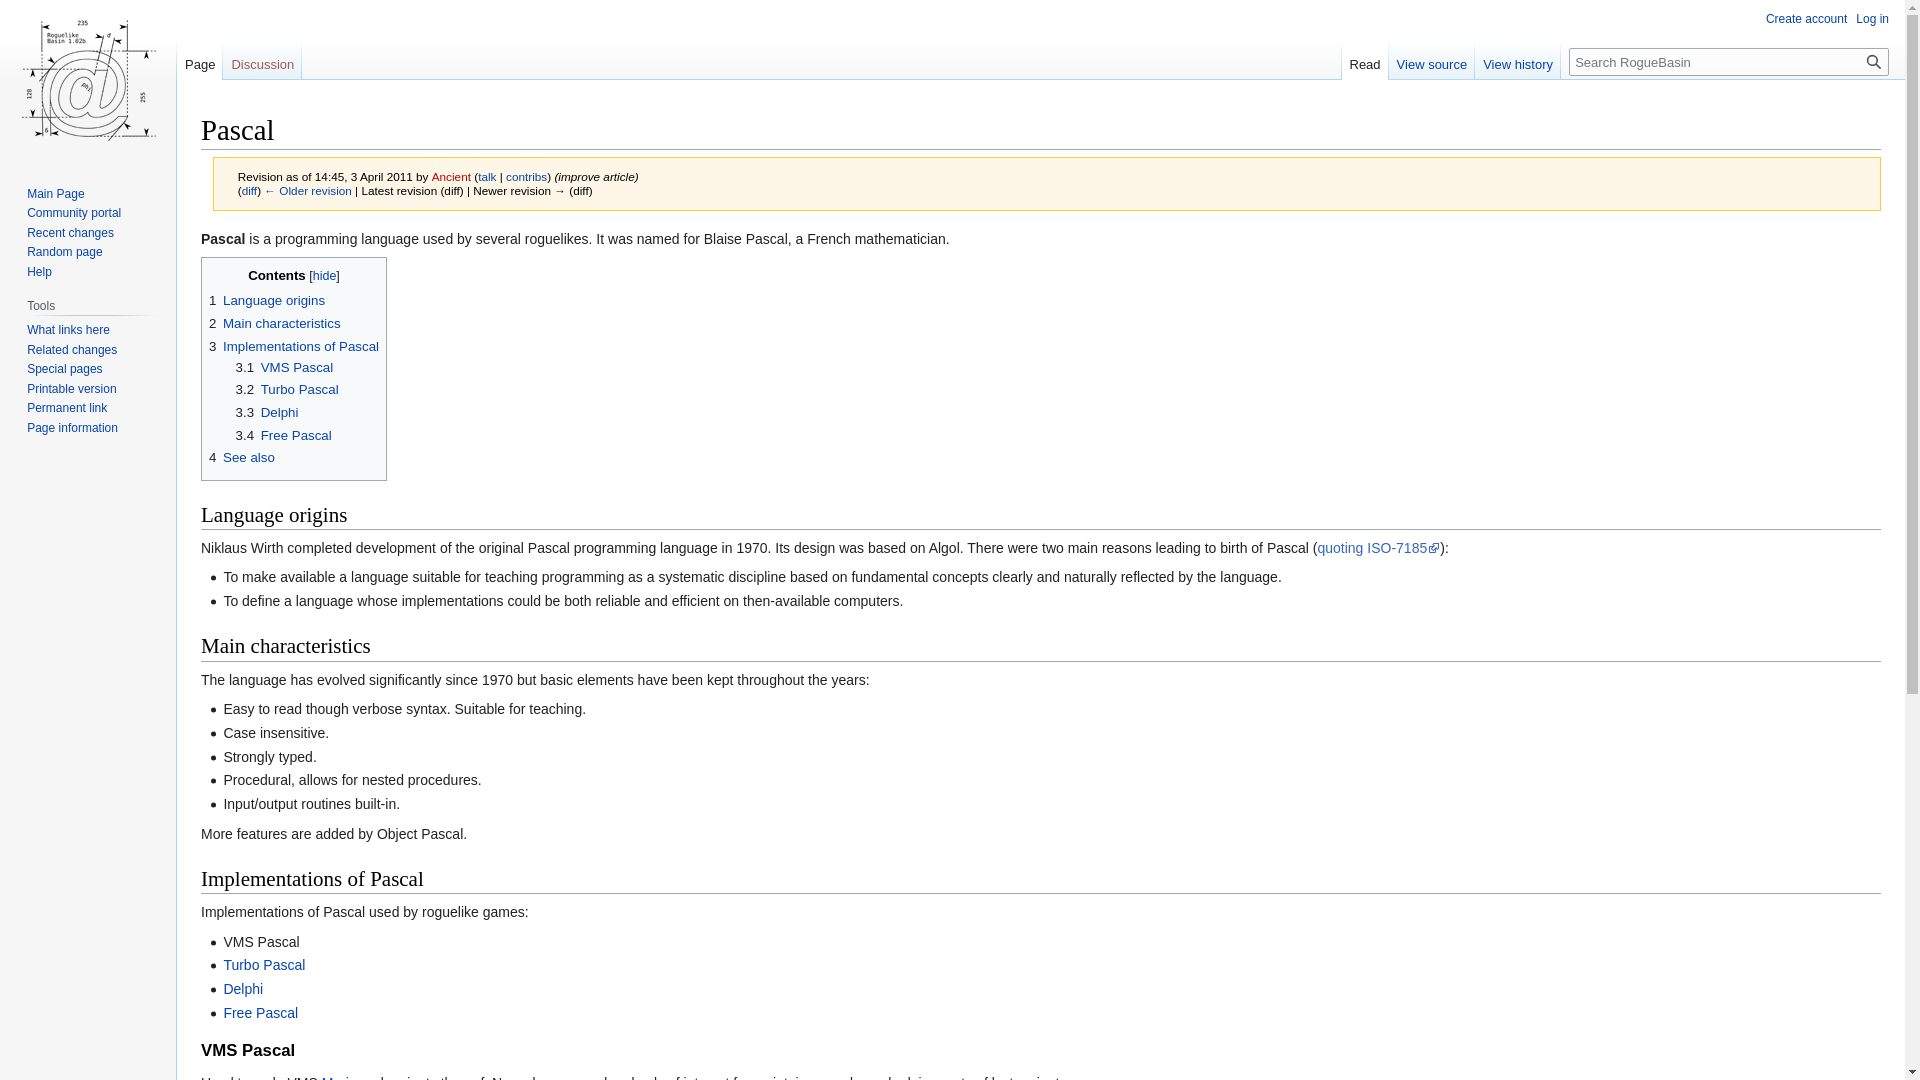  What do you see at coordinates (486, 176) in the screenshot?
I see `talk` at bounding box center [486, 176].